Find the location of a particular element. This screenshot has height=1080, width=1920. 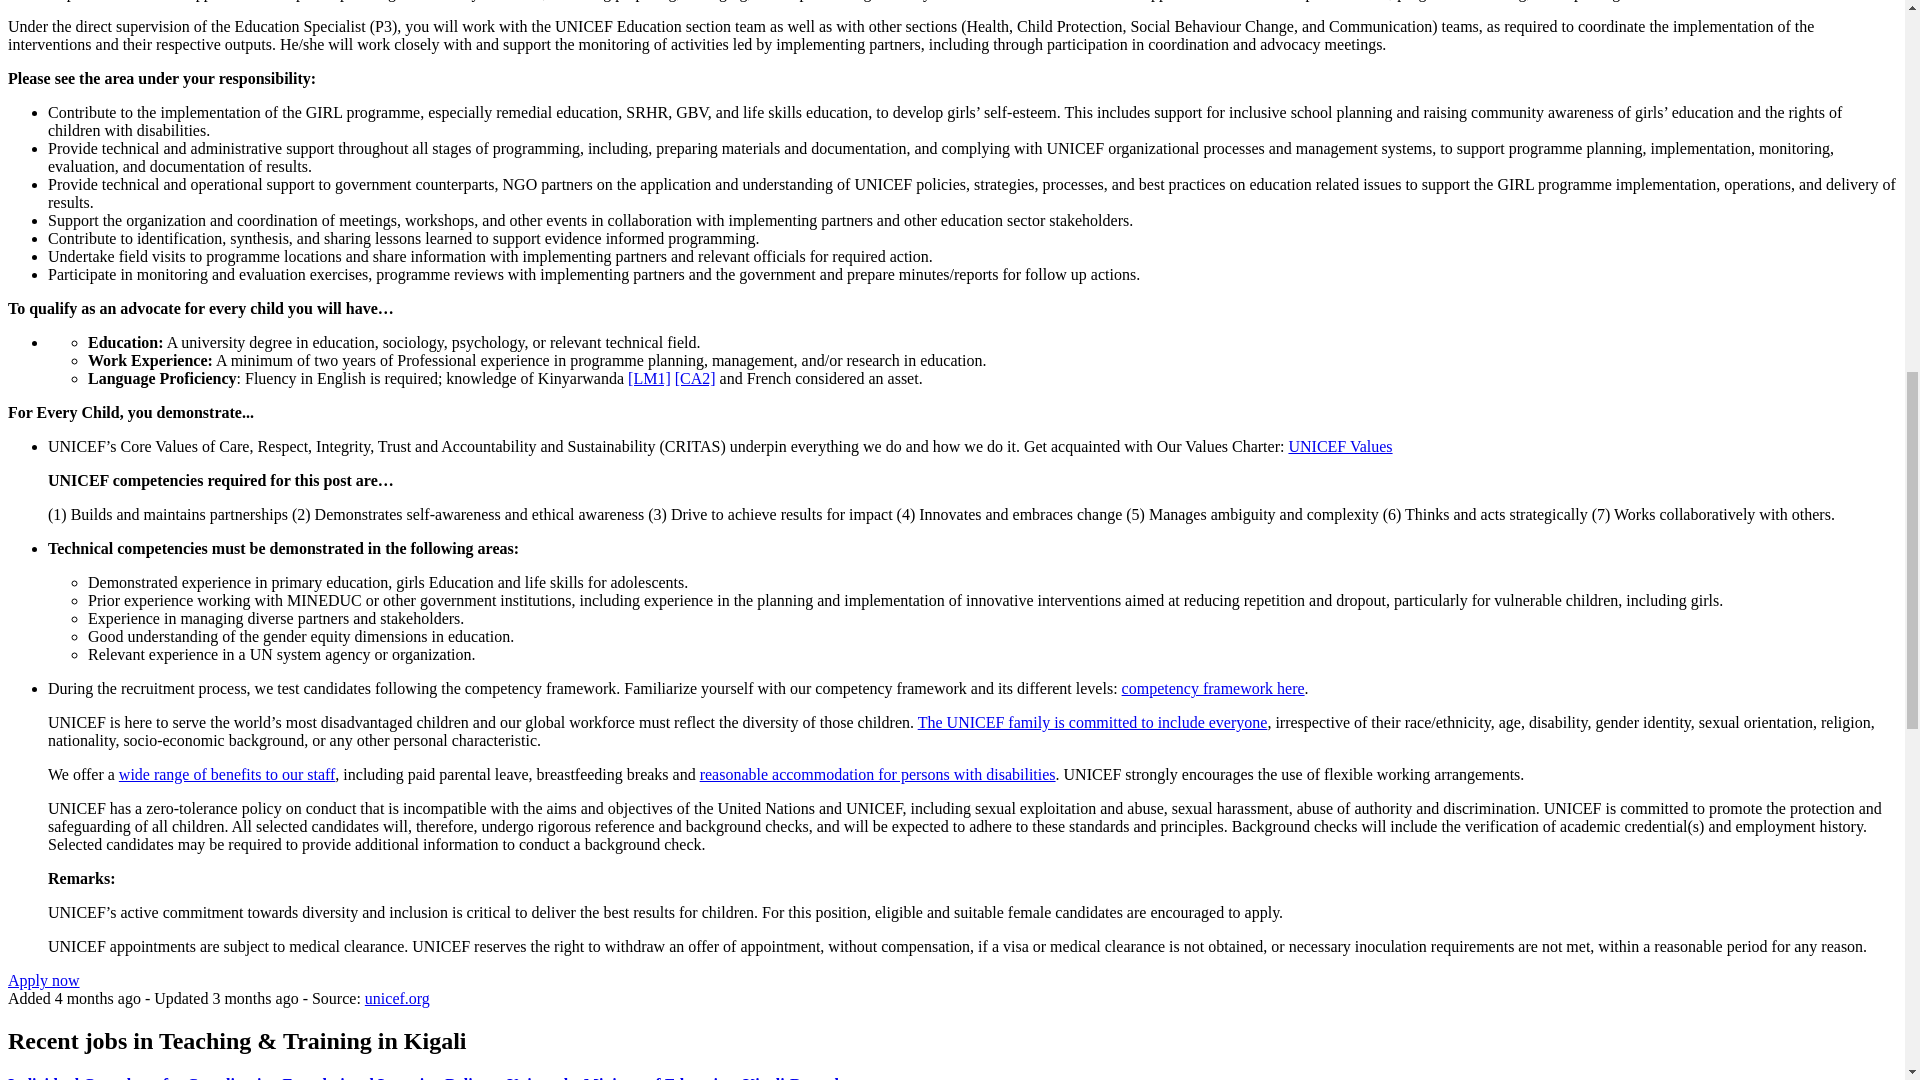

The UNICEF family is committed to include everyone is located at coordinates (1092, 722).